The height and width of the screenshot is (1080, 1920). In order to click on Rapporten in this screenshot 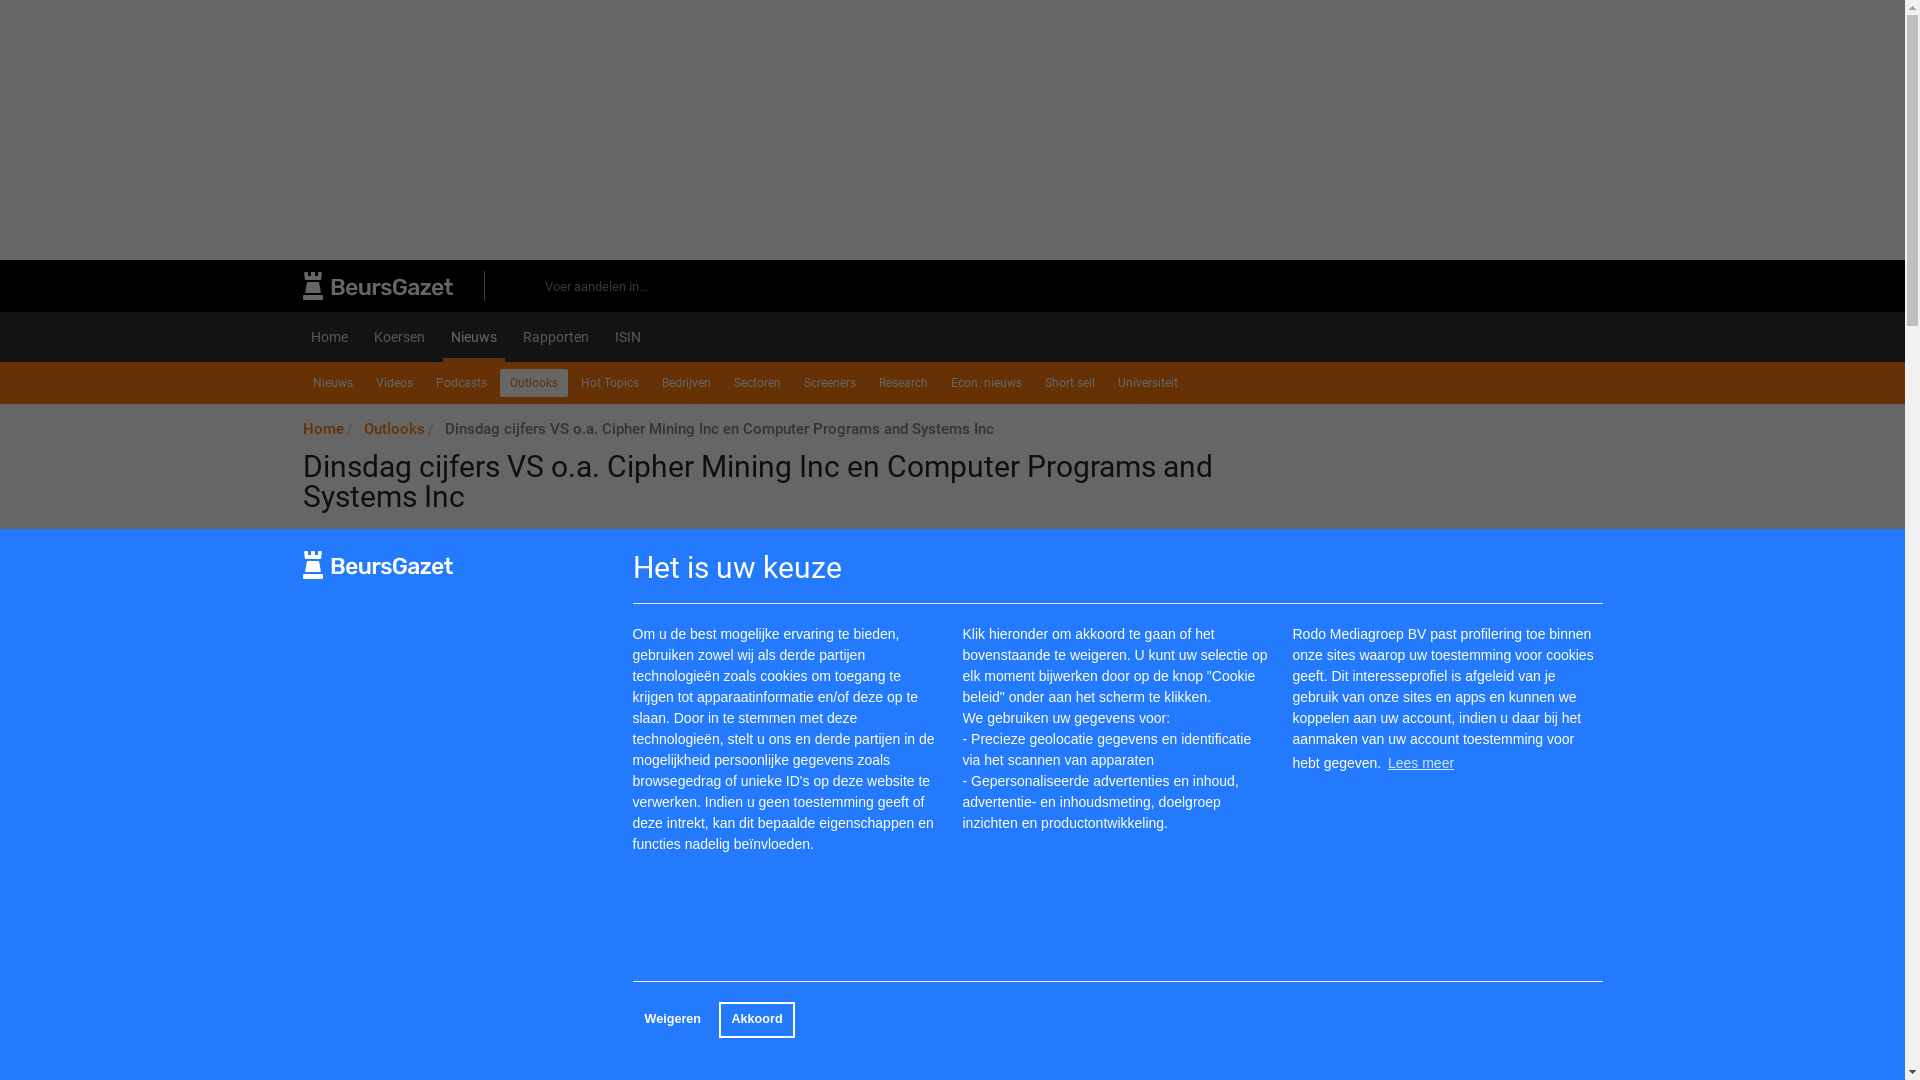, I will do `click(555, 336)`.